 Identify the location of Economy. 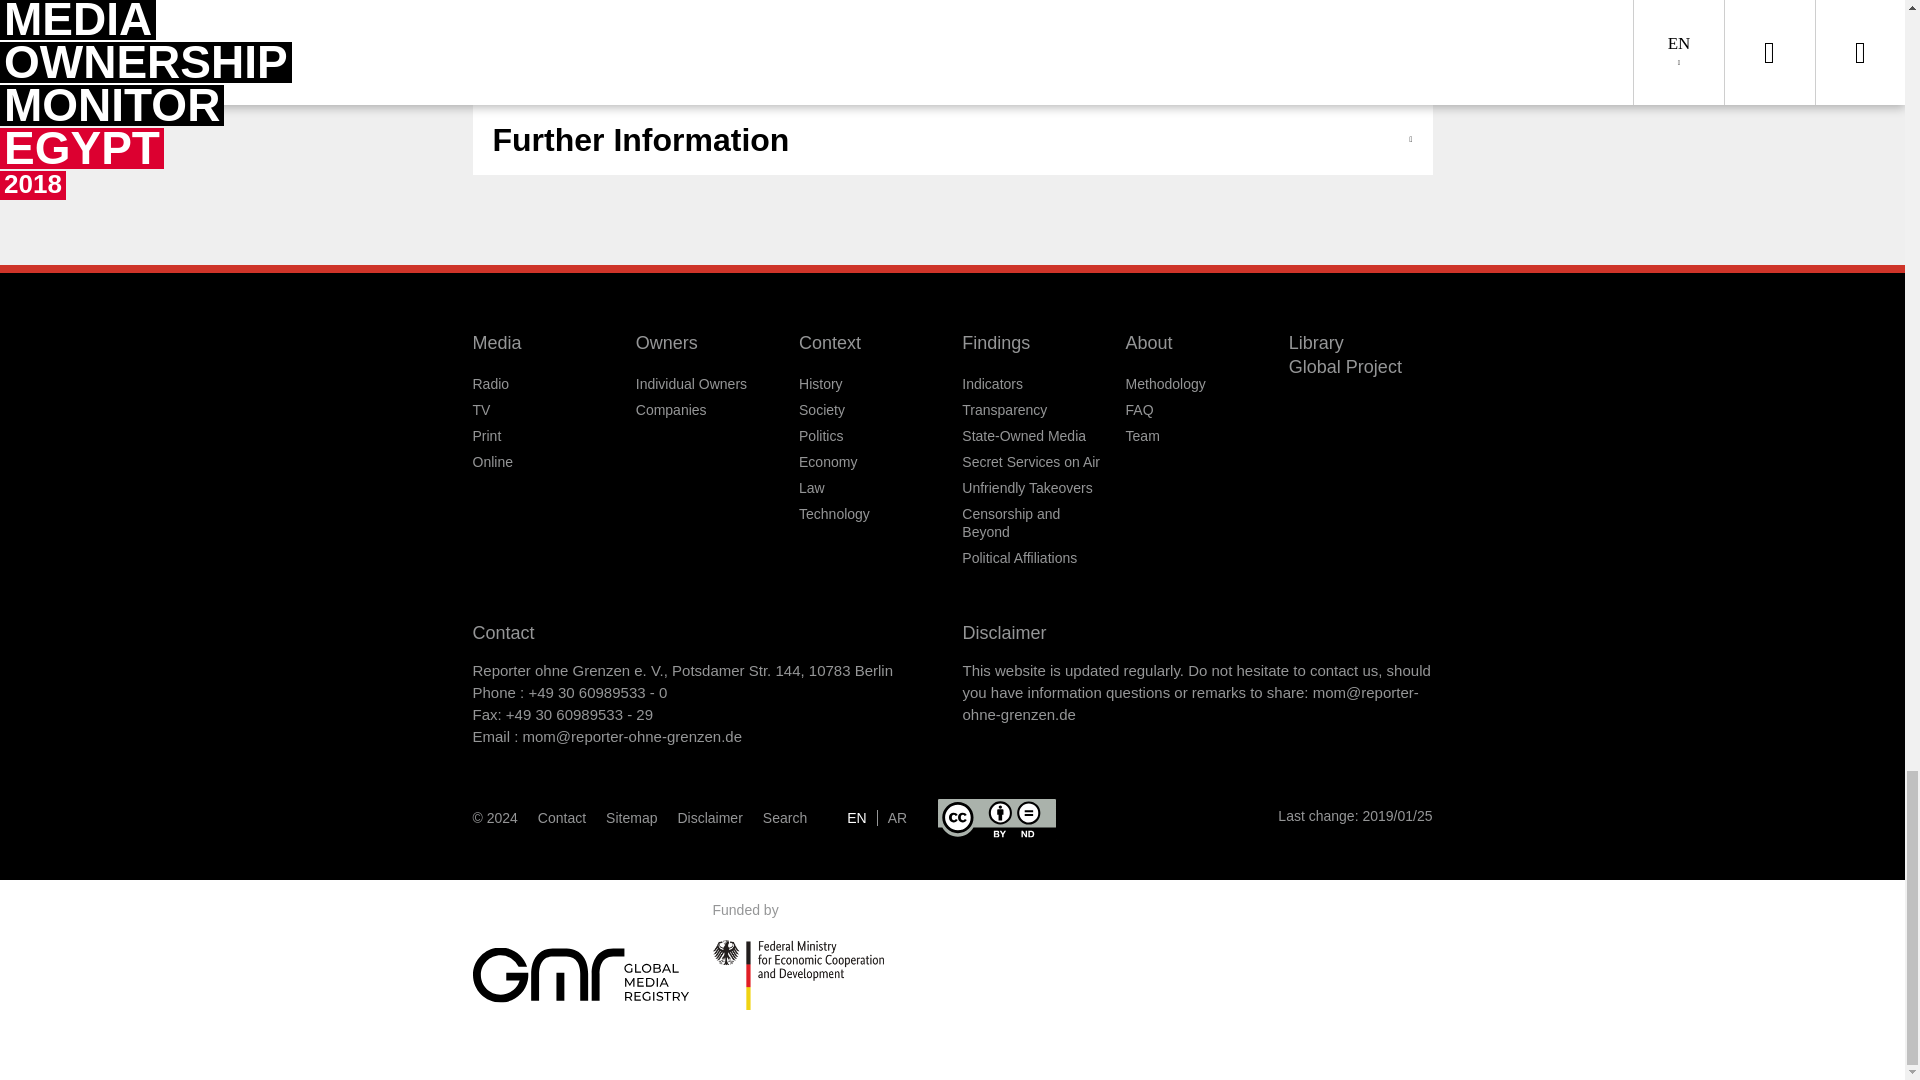
(827, 461).